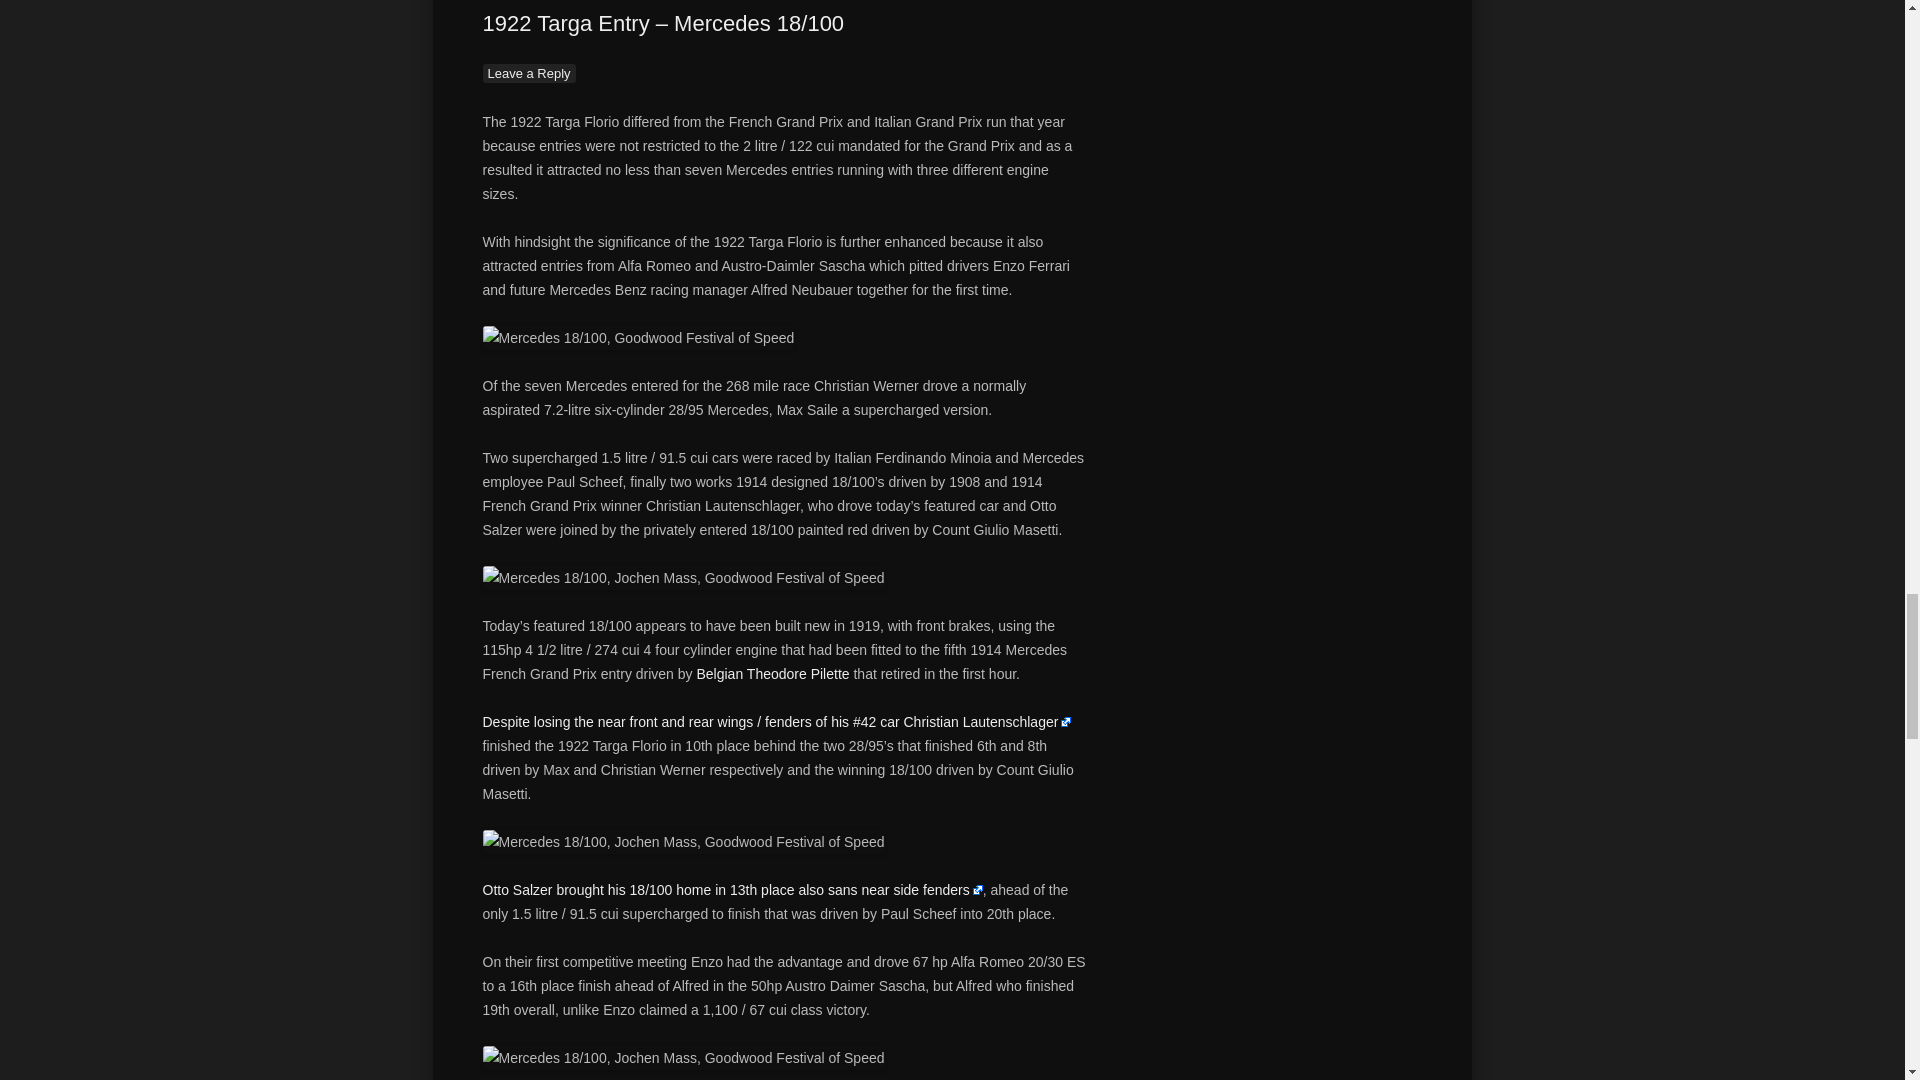  I want to click on Leave a Reply, so click(528, 73).